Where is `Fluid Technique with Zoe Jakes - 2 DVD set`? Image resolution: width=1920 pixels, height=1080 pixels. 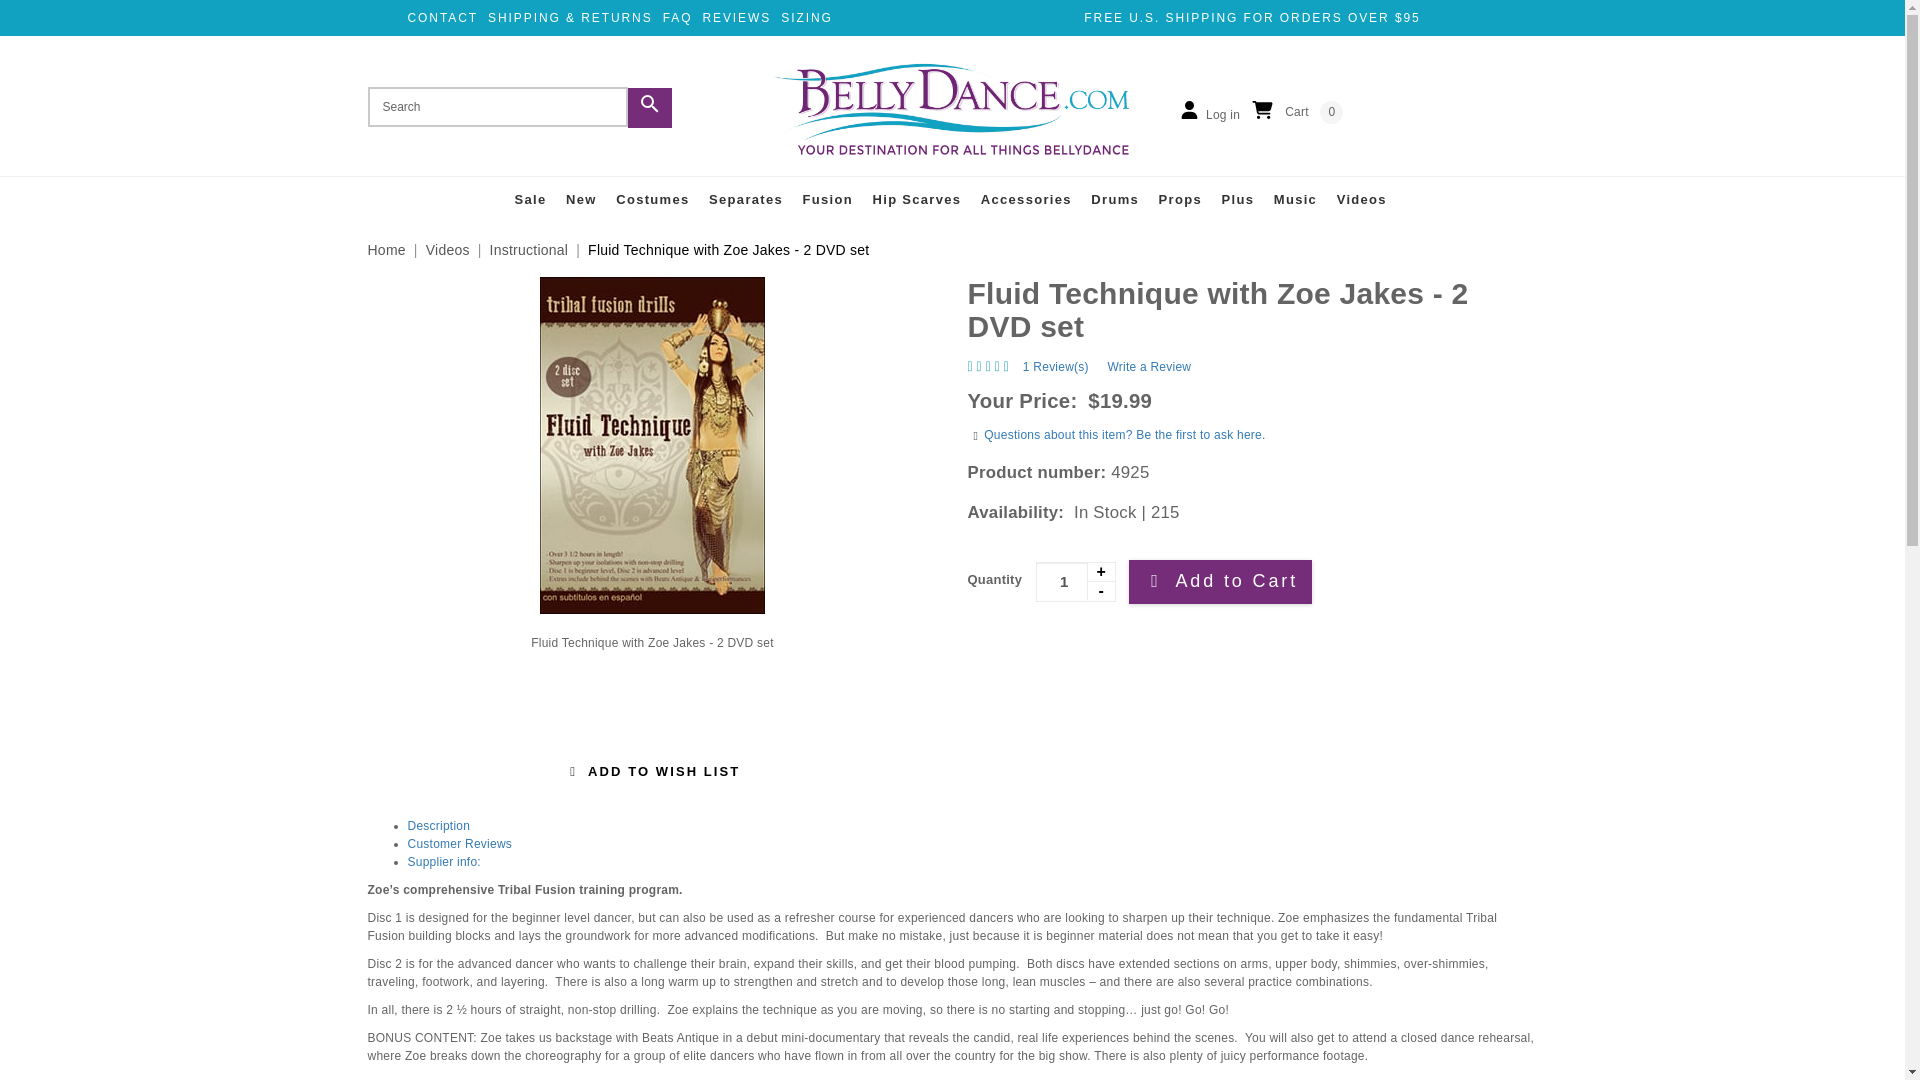
Fluid Technique with Zoe Jakes - 2 DVD set is located at coordinates (1252, 309).